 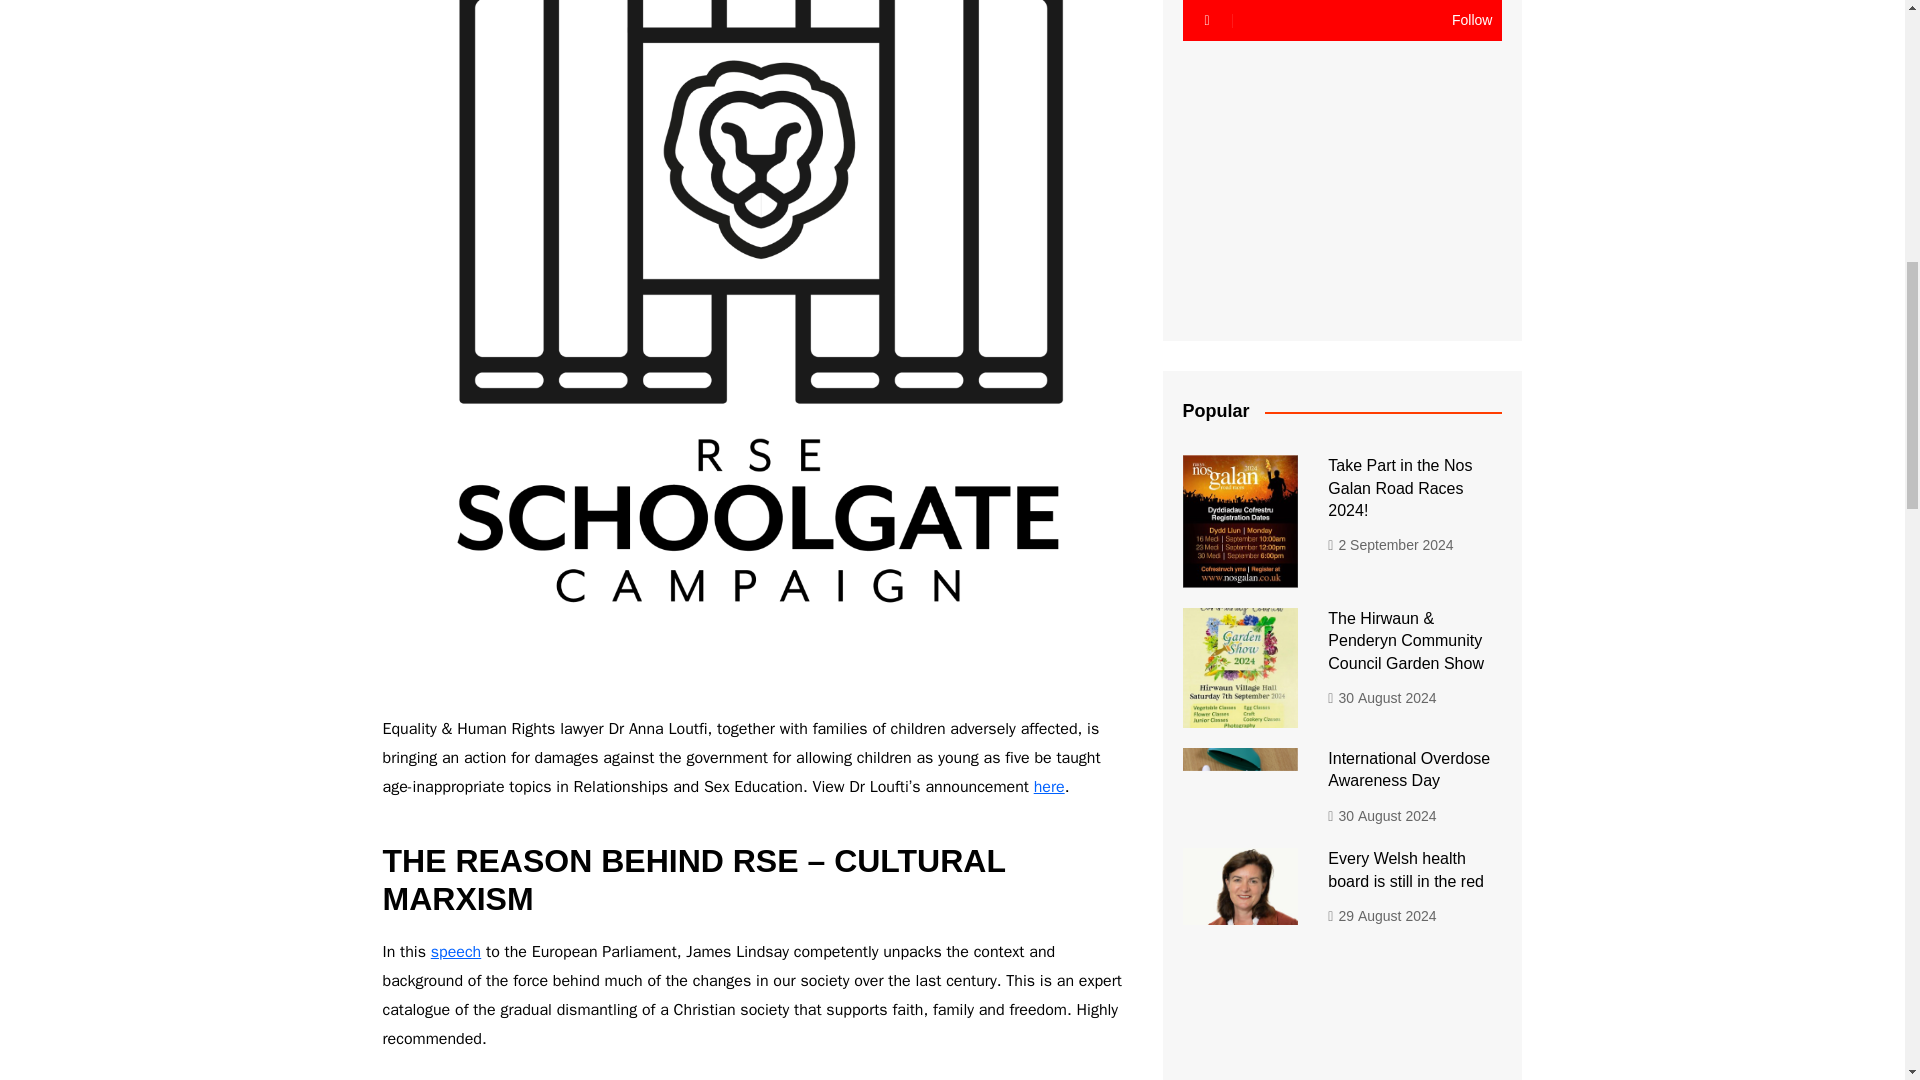 I want to click on here, so click(x=1050, y=786).